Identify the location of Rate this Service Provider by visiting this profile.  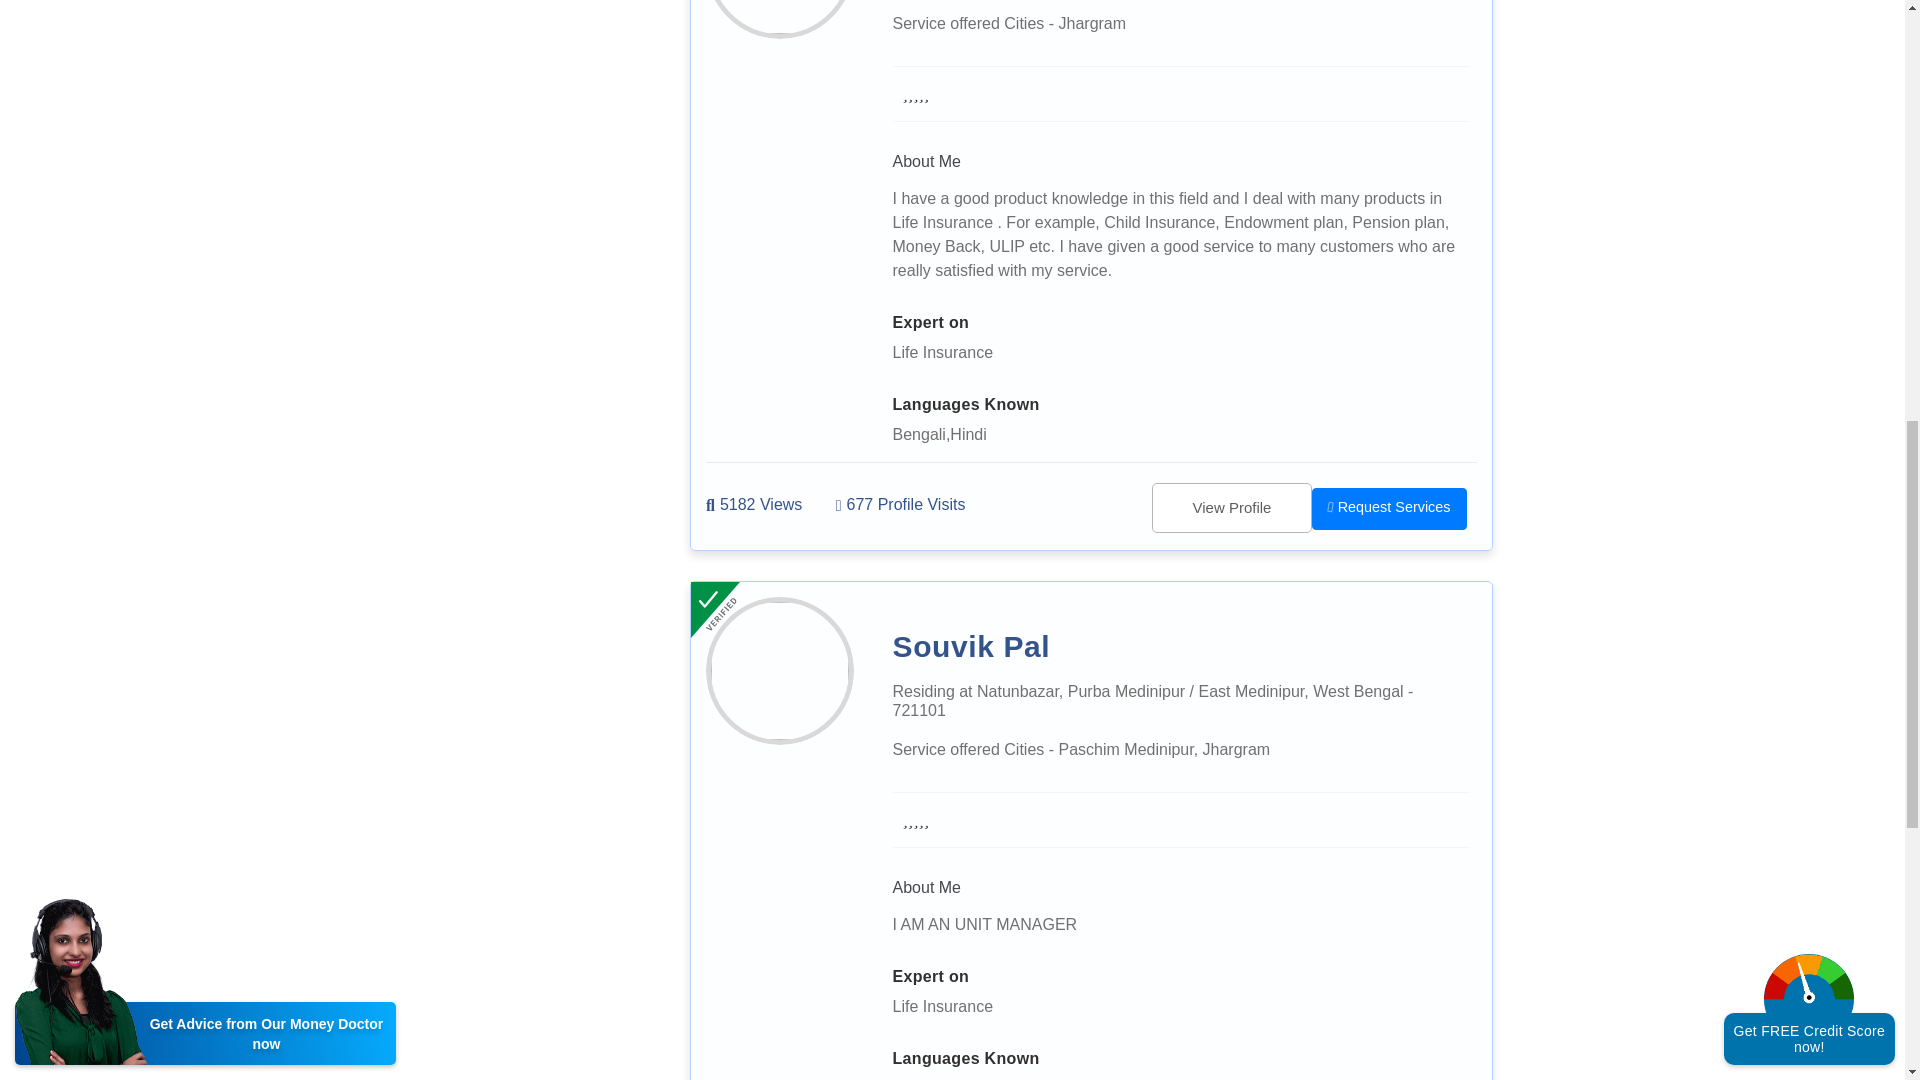
(916, 94).